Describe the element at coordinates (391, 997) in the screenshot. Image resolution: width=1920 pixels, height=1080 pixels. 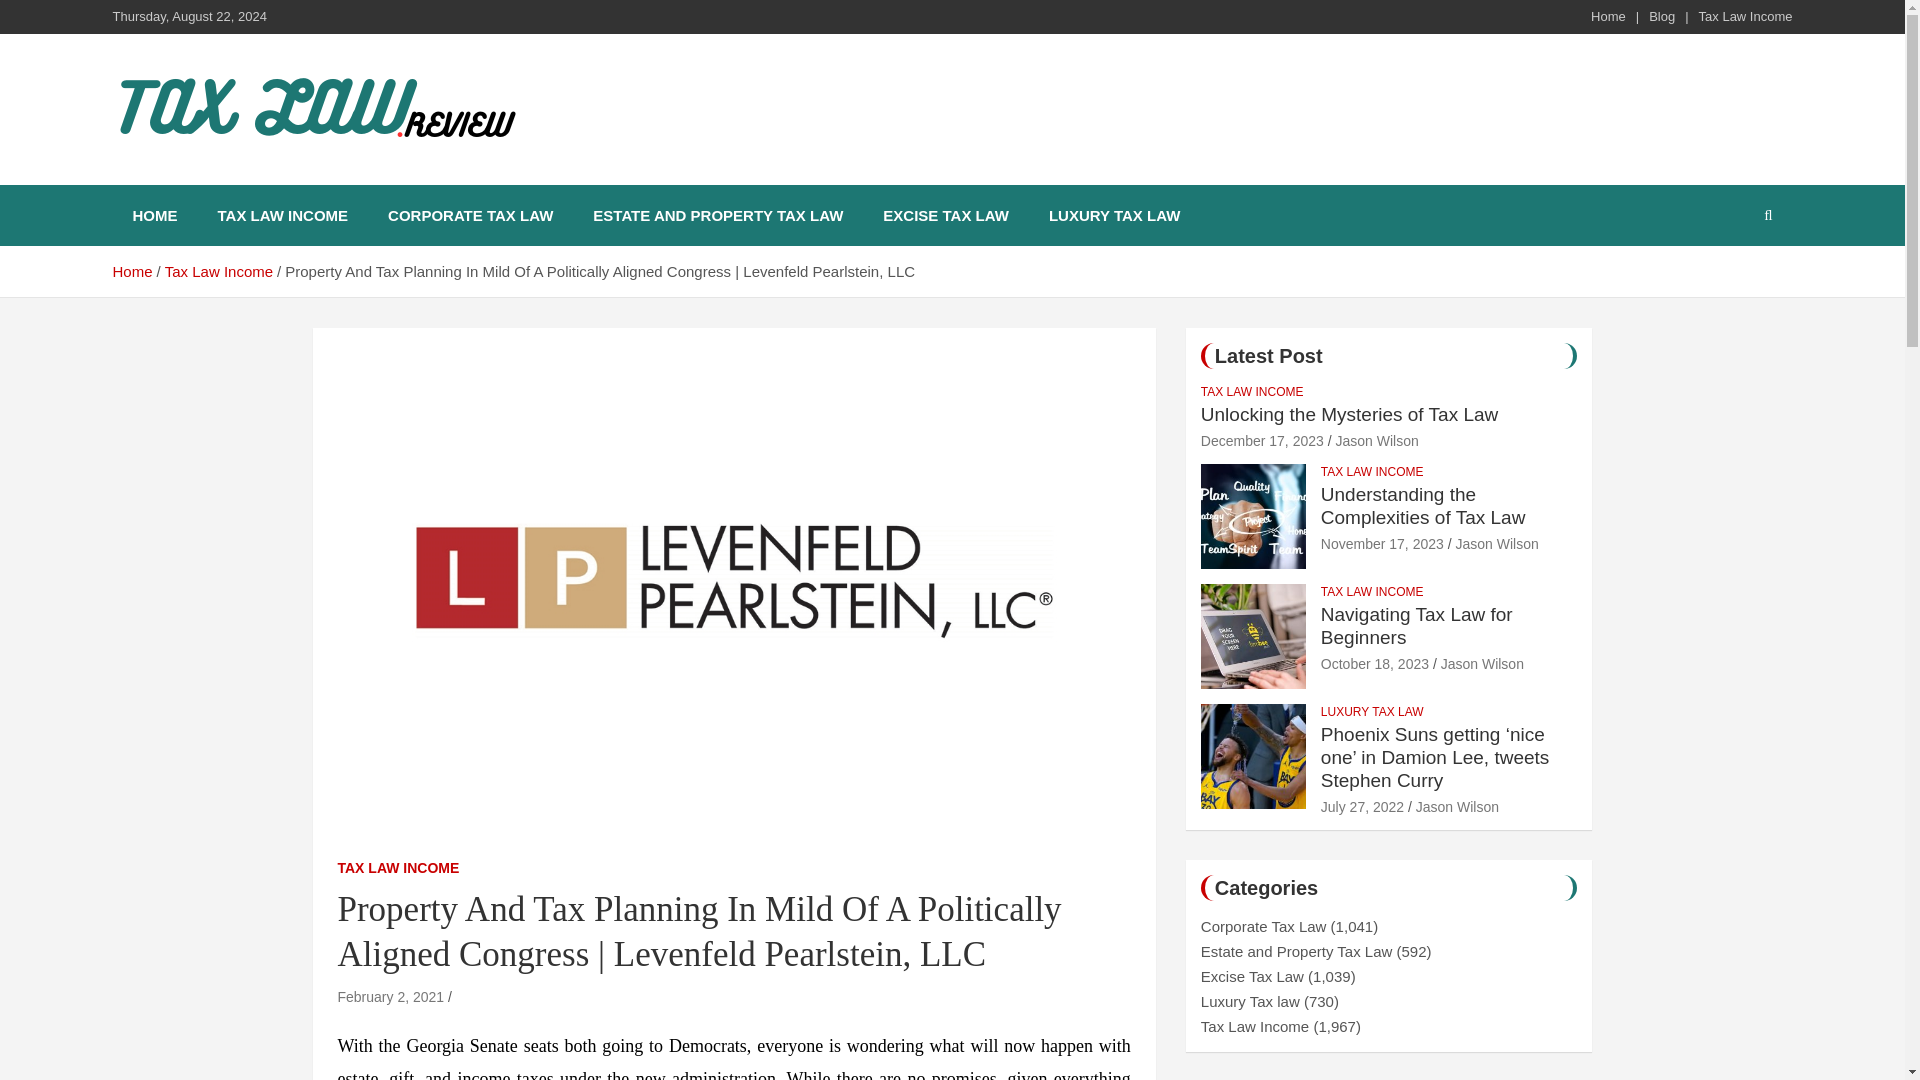
I see `February 2, 2021` at that location.